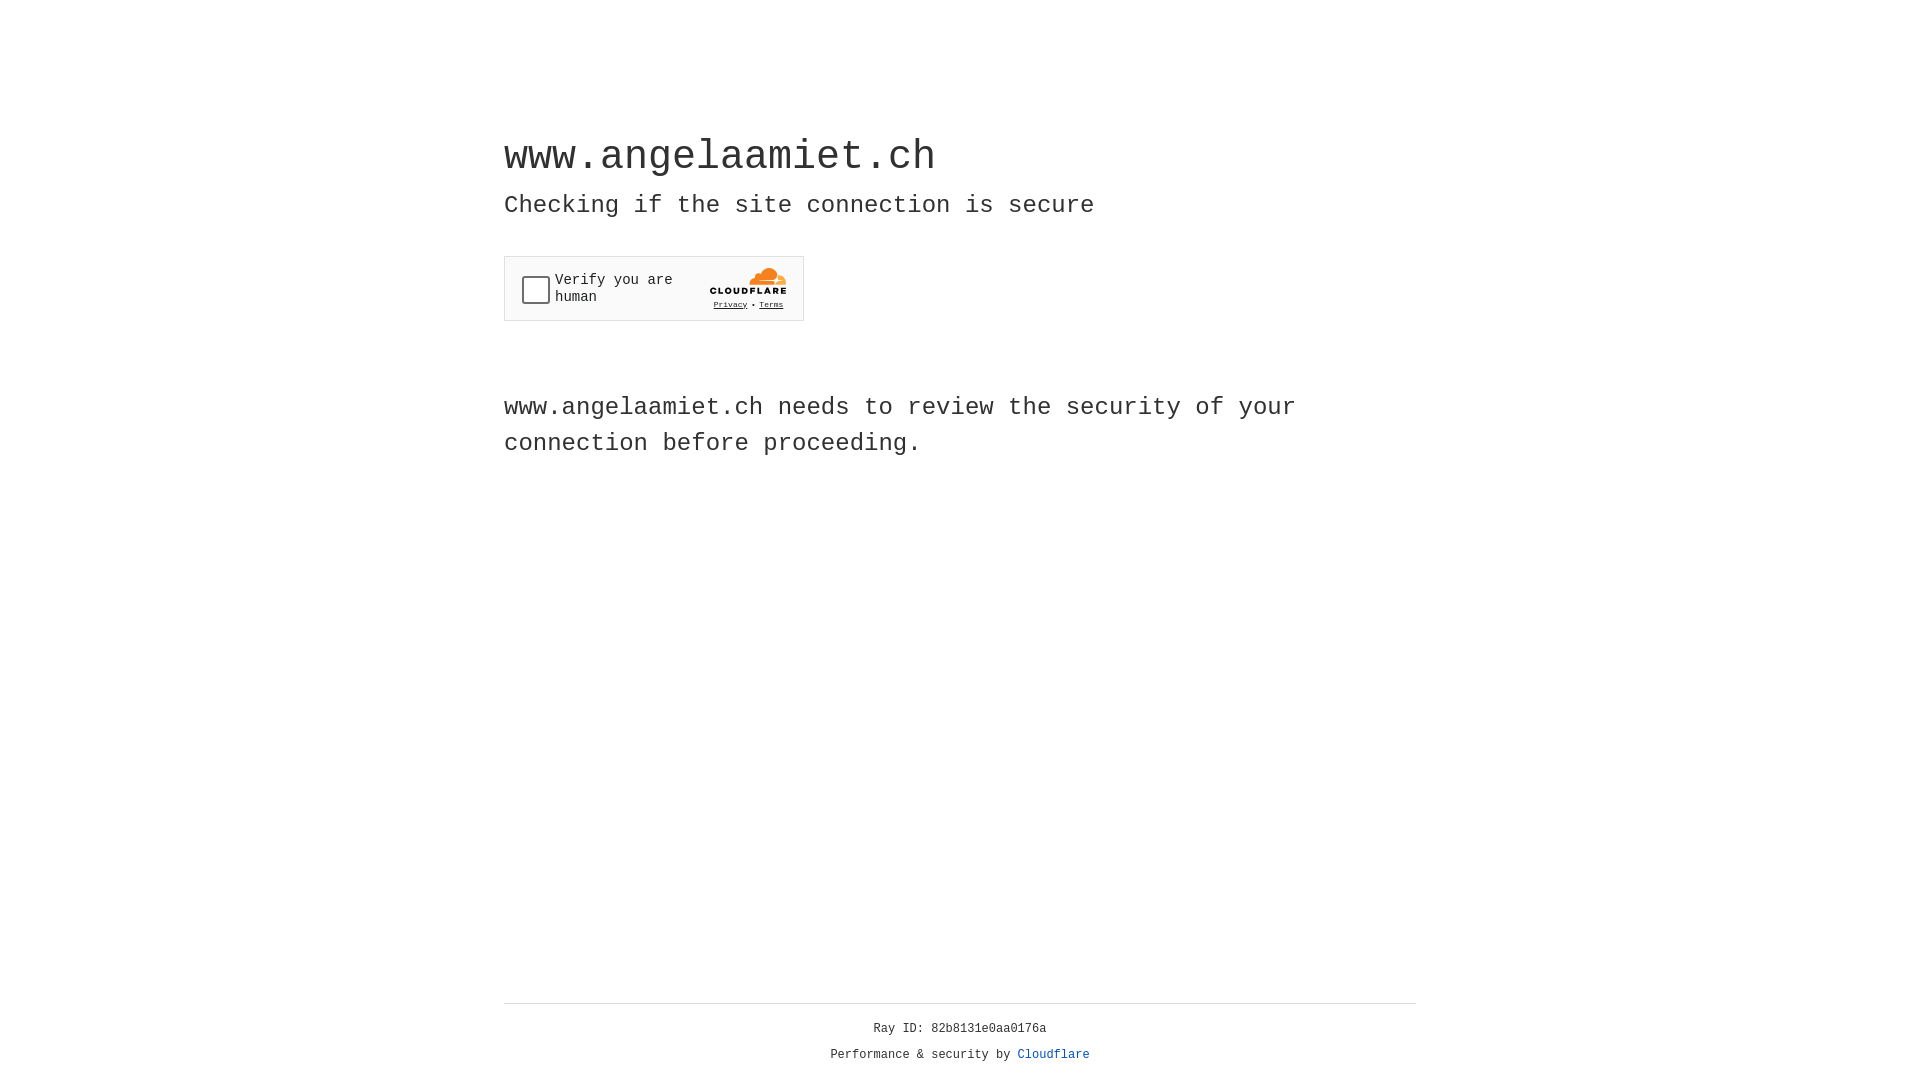 The image size is (1920, 1080). What do you see at coordinates (654, 288) in the screenshot?
I see `Widget containing a Cloudflare security challenge` at bounding box center [654, 288].